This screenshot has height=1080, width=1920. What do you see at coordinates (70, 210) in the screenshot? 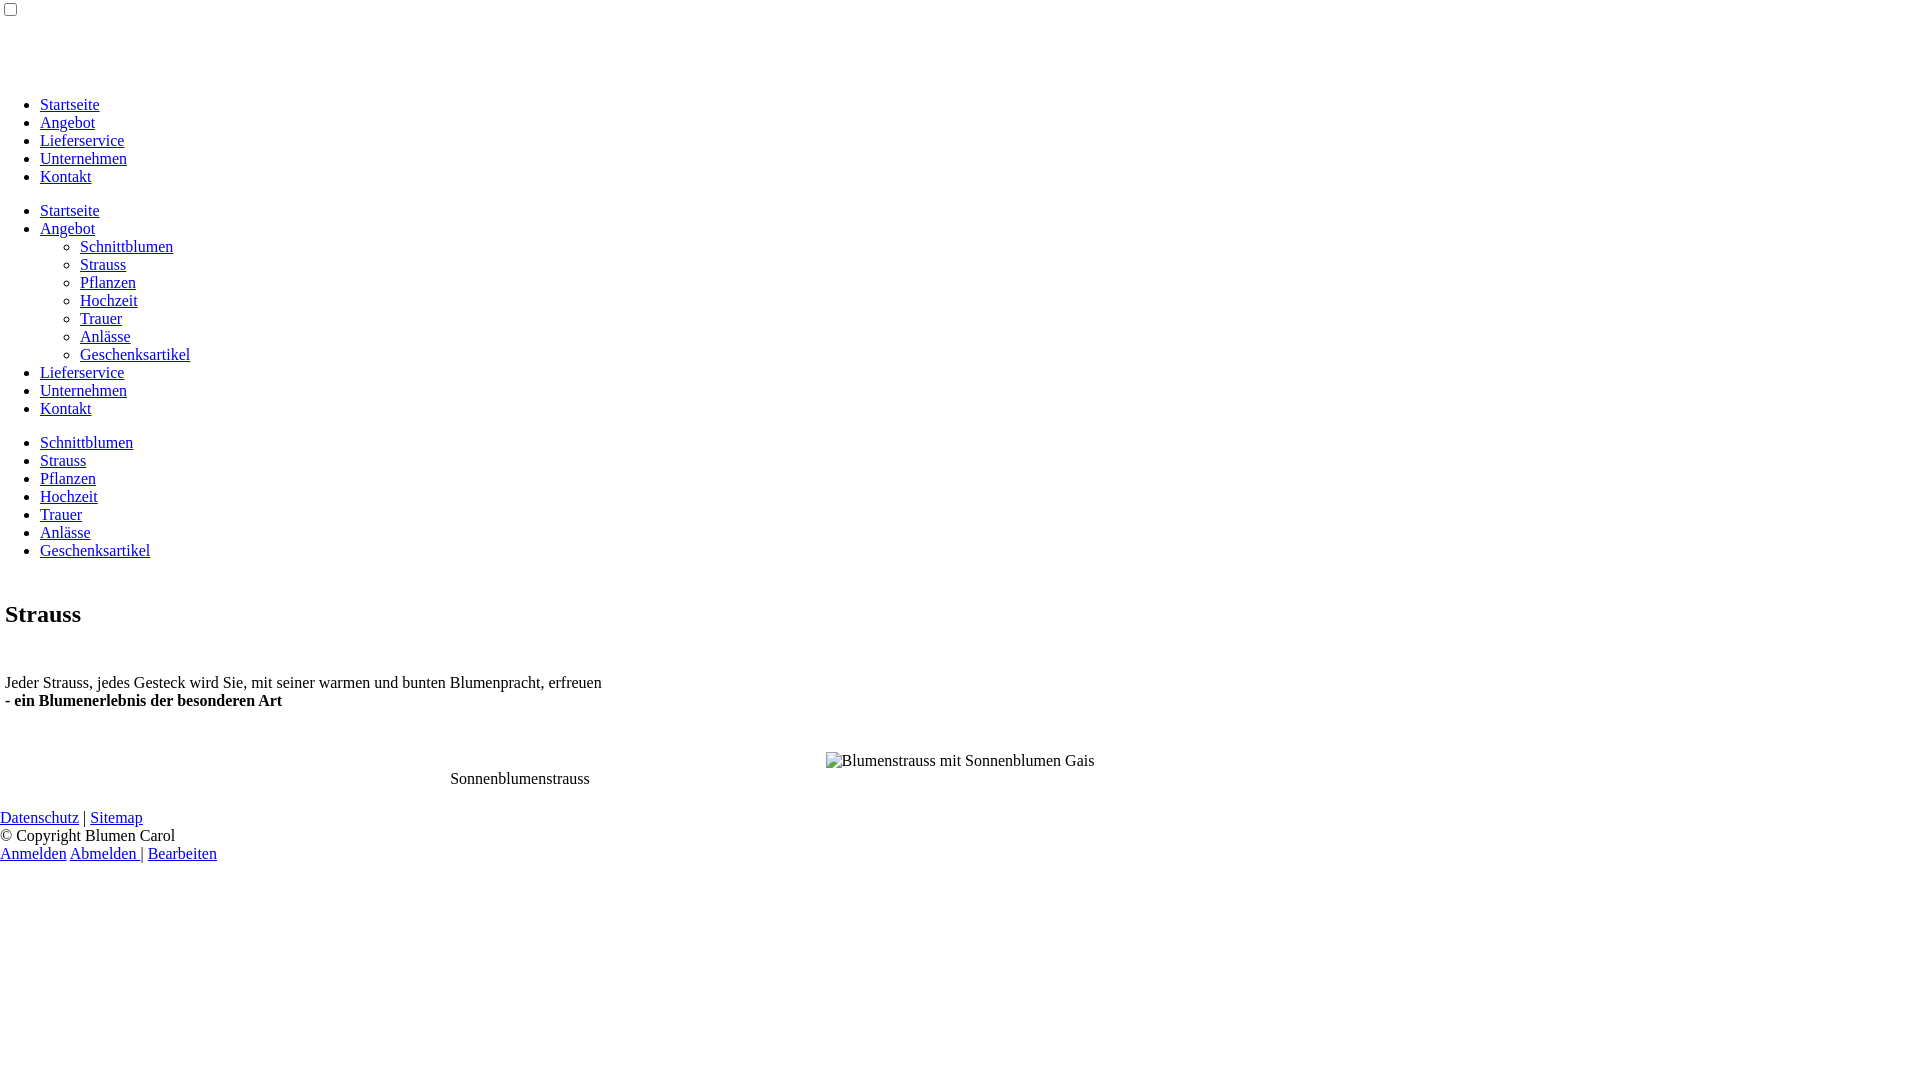
I see `Startseite` at bounding box center [70, 210].